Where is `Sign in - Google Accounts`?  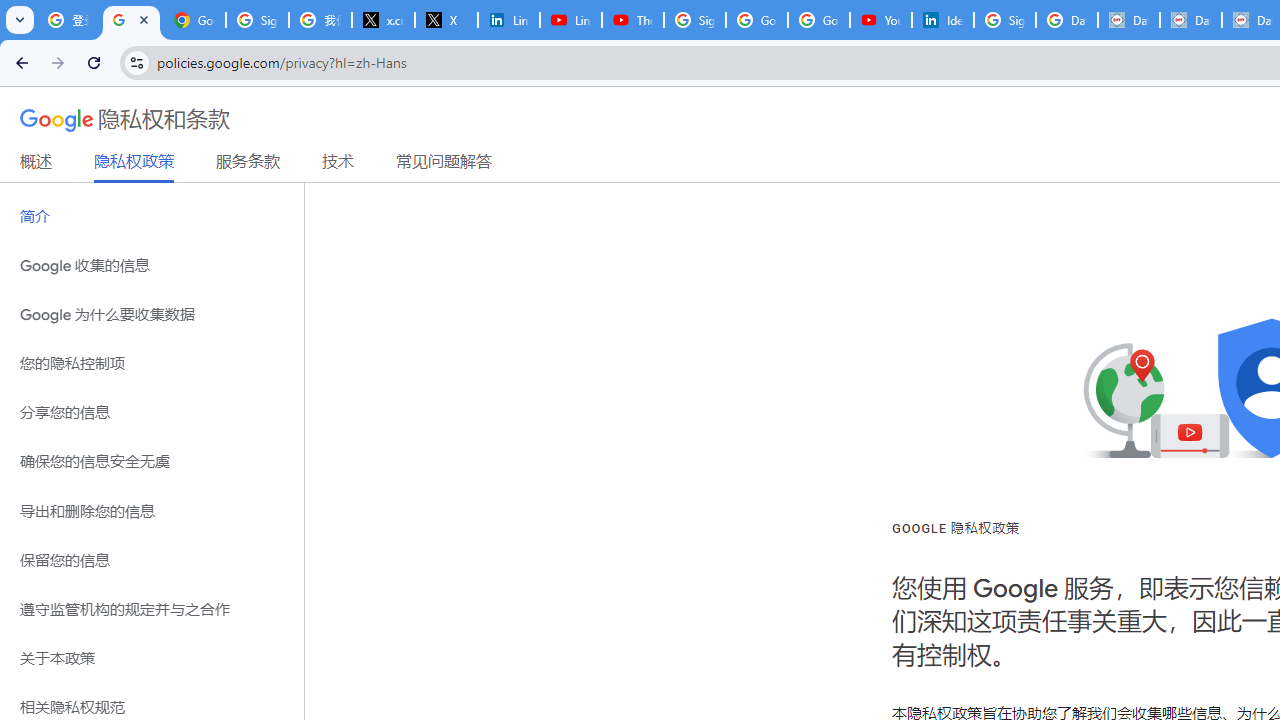 Sign in - Google Accounts is located at coordinates (694, 20).